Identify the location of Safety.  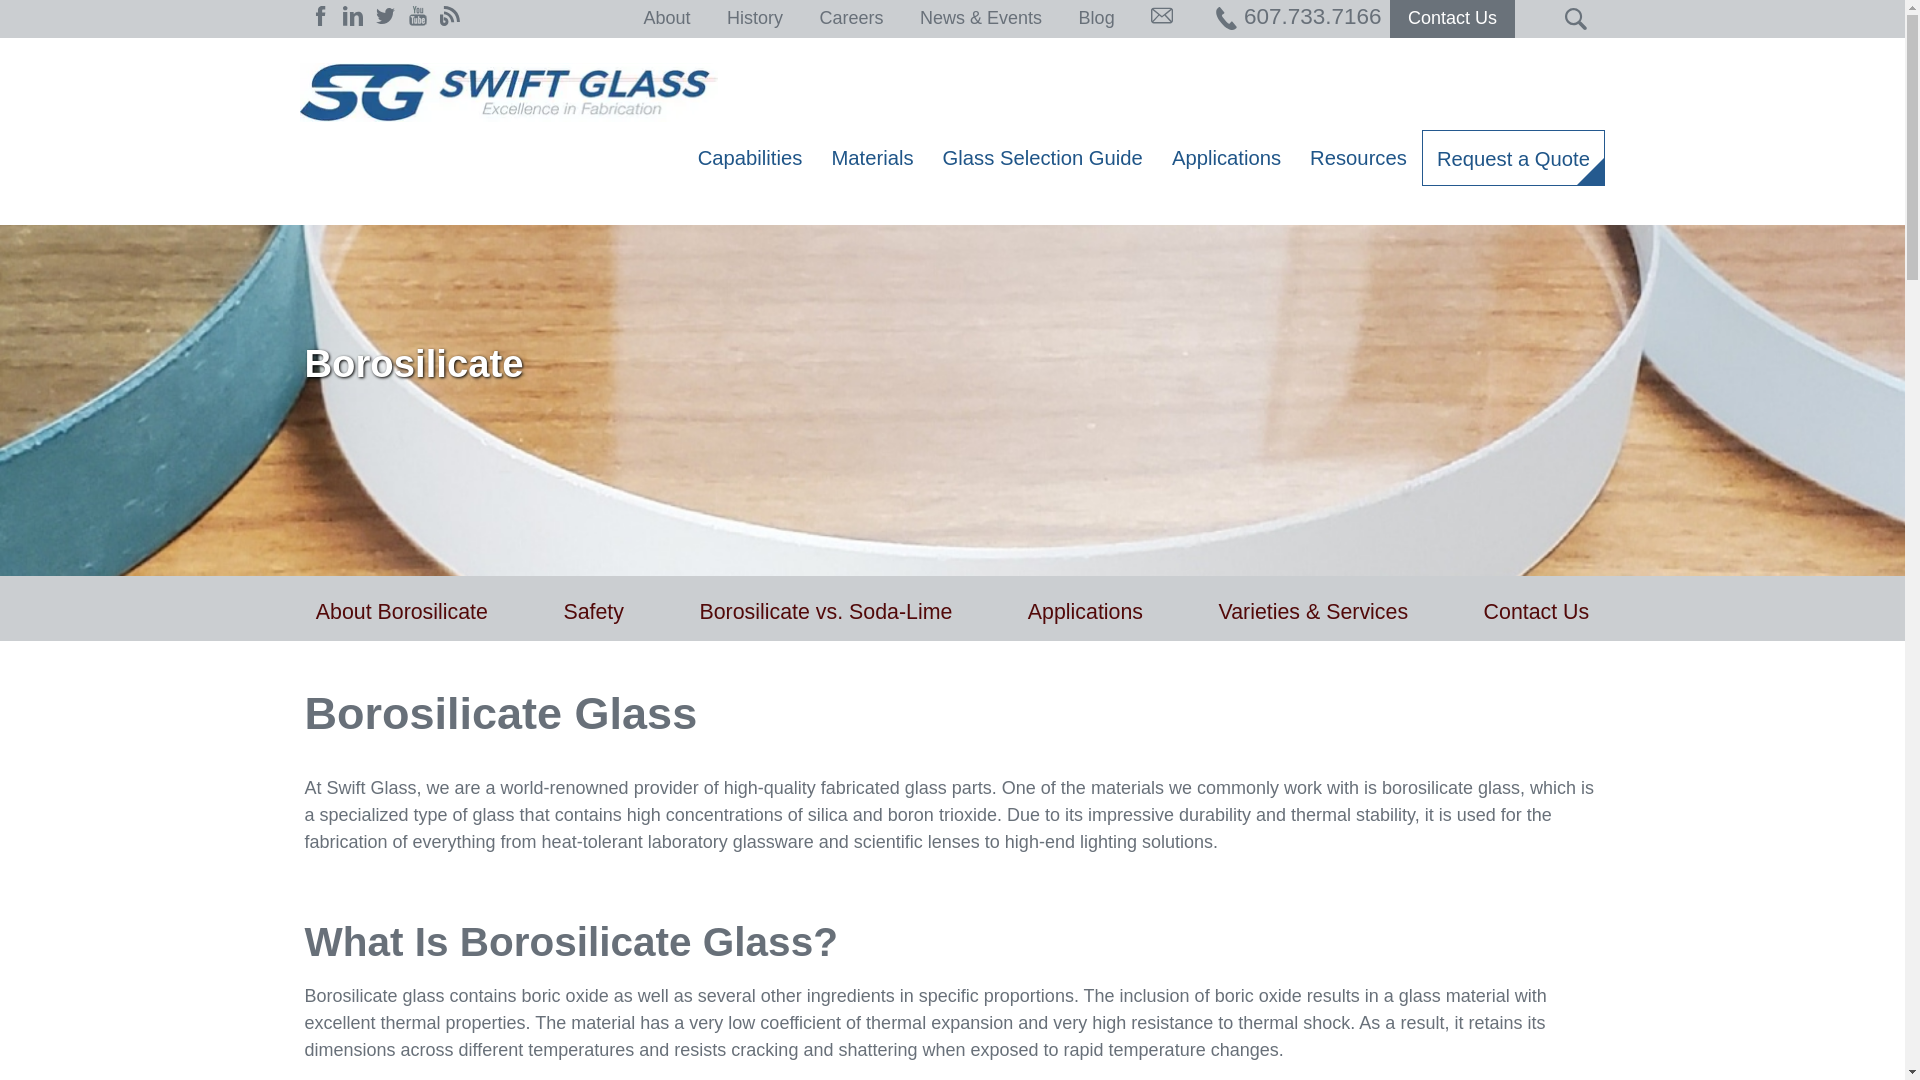
(593, 614).